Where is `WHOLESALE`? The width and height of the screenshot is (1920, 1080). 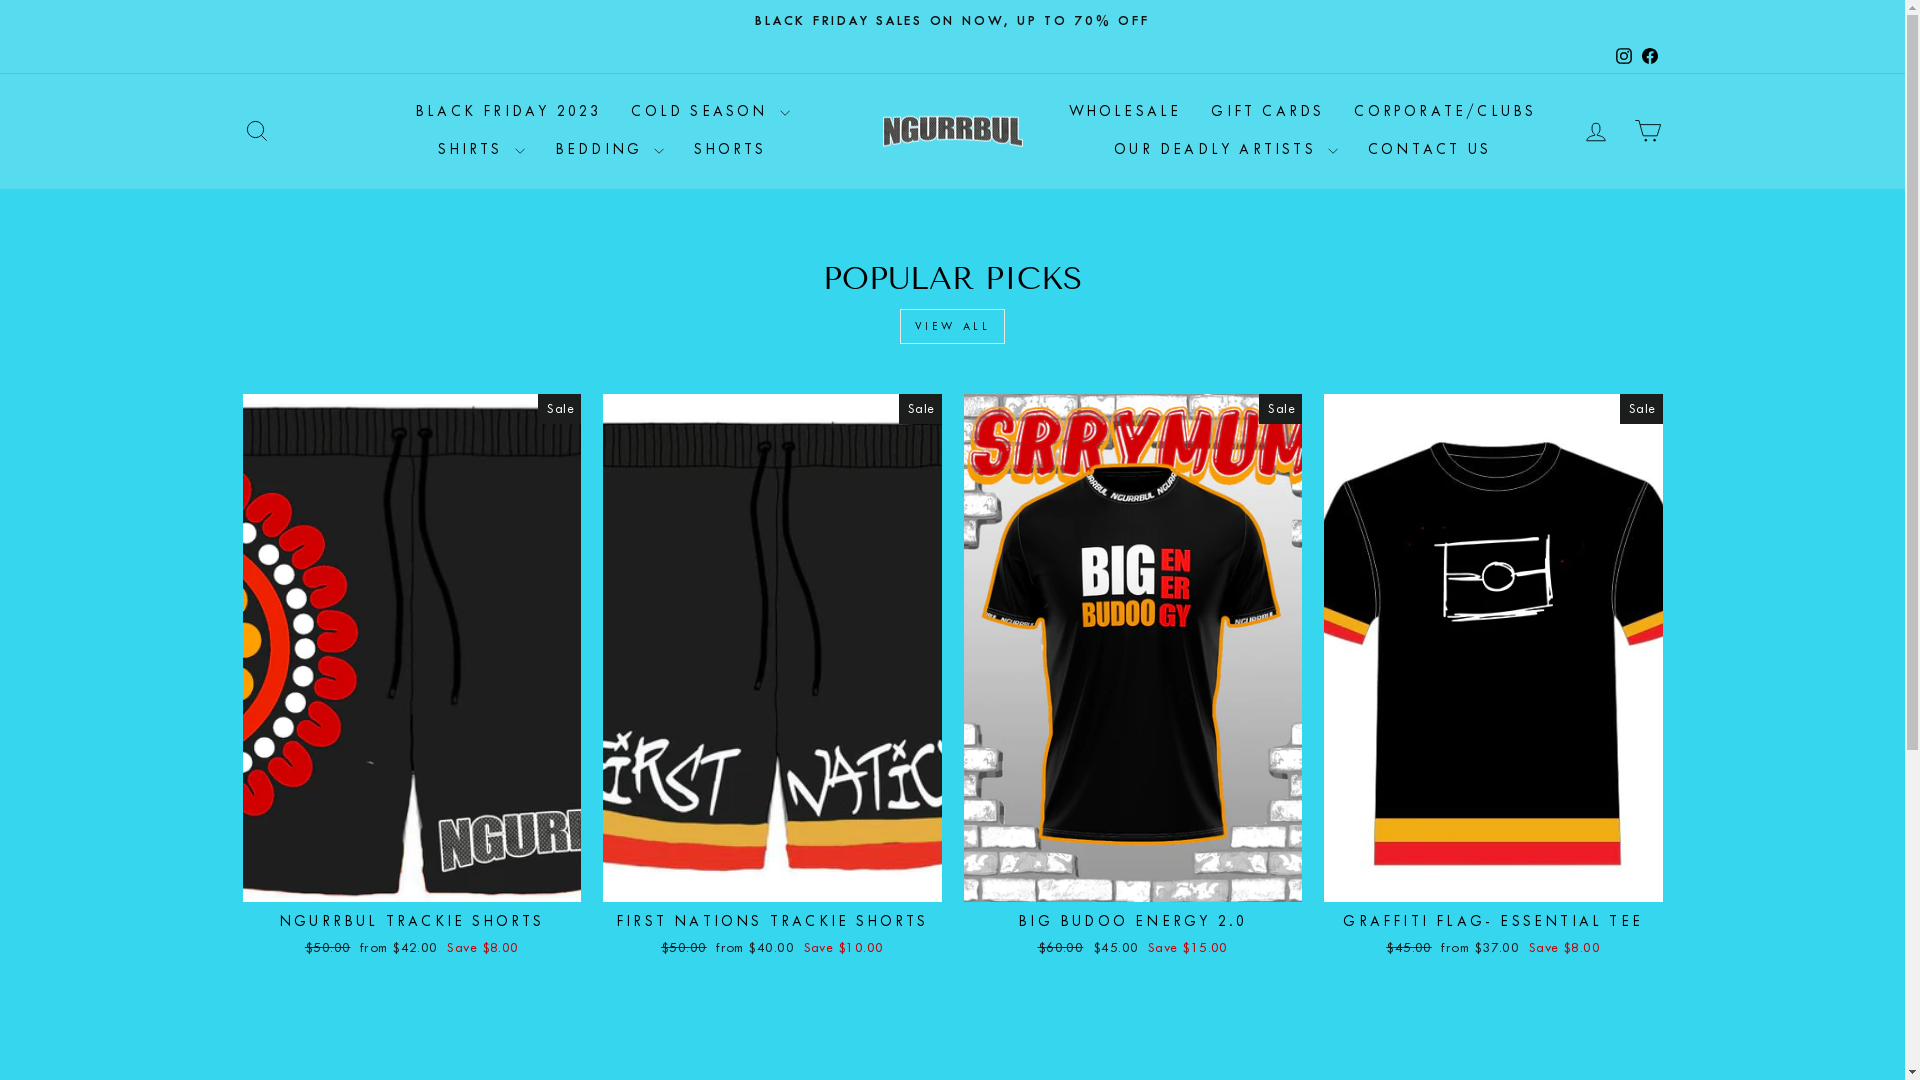 WHOLESALE is located at coordinates (1126, 112).